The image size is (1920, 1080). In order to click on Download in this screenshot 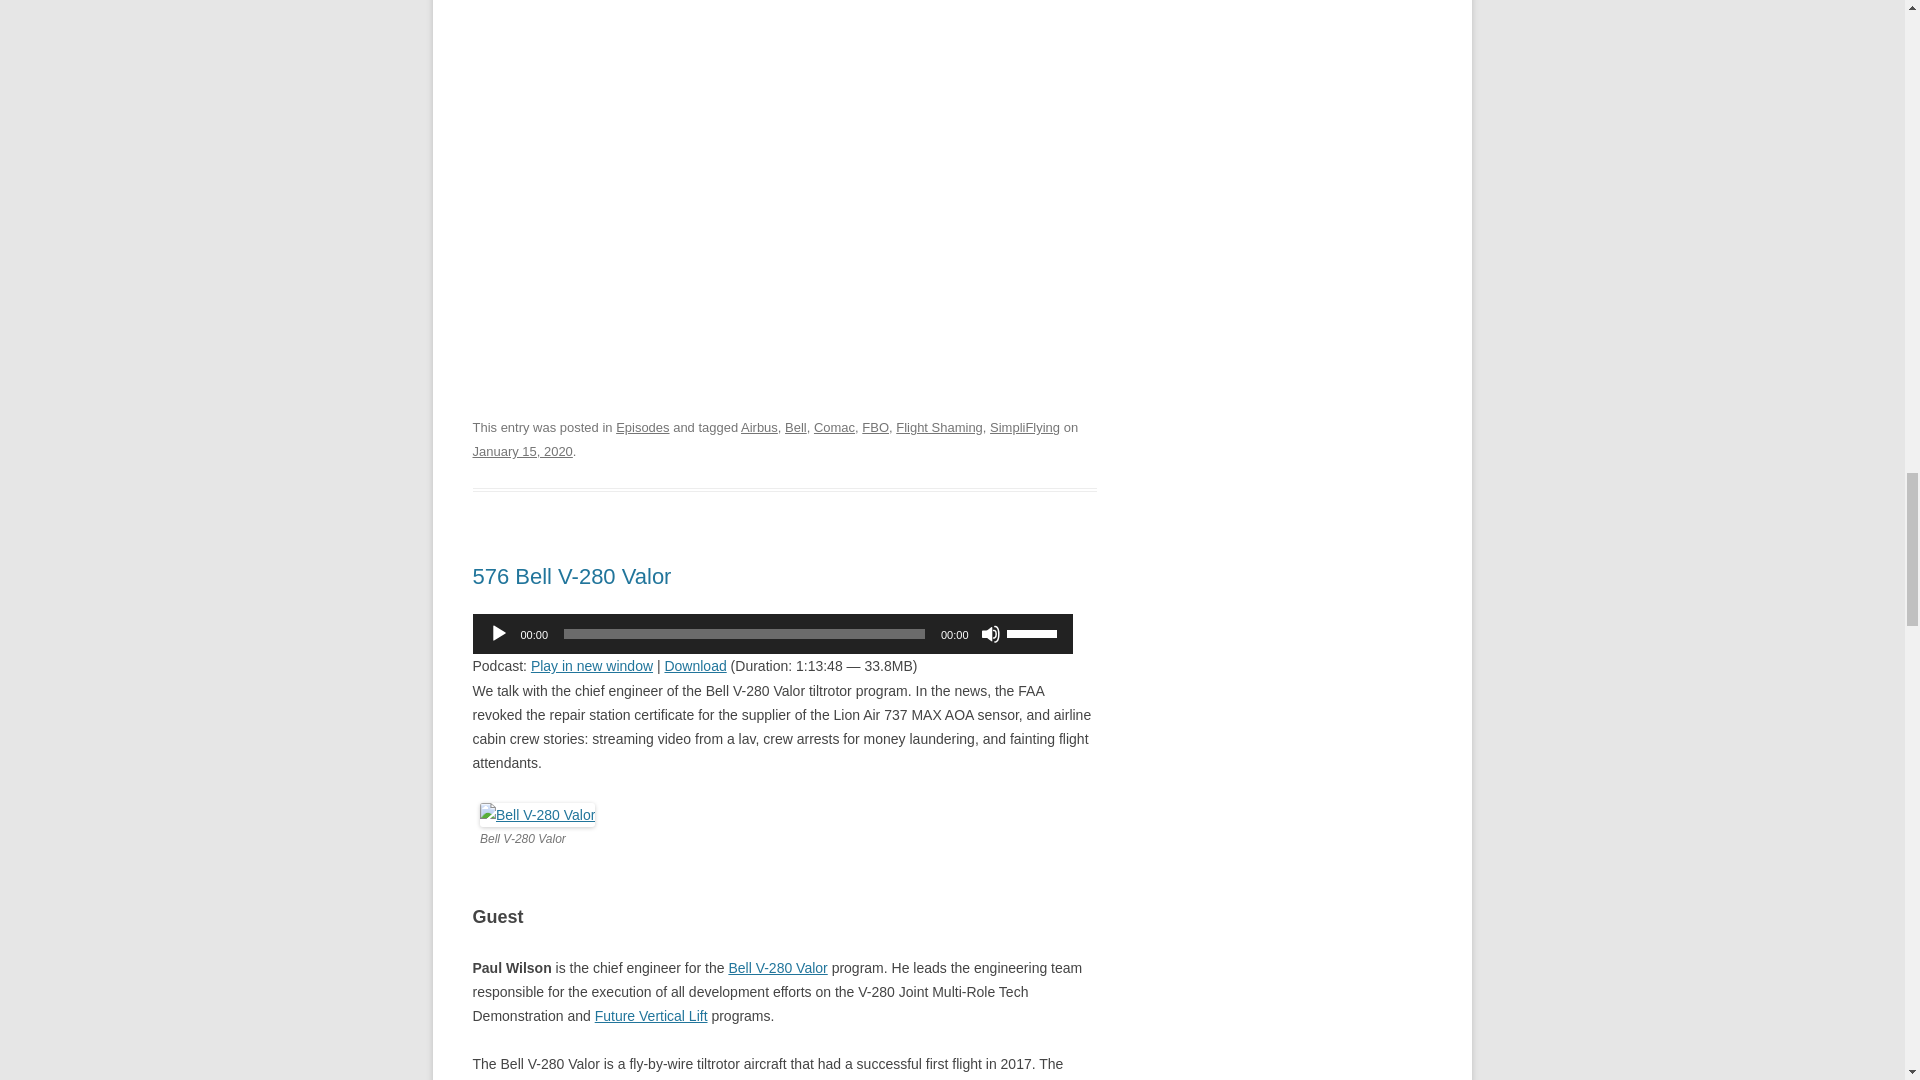, I will do `click(694, 665)`.